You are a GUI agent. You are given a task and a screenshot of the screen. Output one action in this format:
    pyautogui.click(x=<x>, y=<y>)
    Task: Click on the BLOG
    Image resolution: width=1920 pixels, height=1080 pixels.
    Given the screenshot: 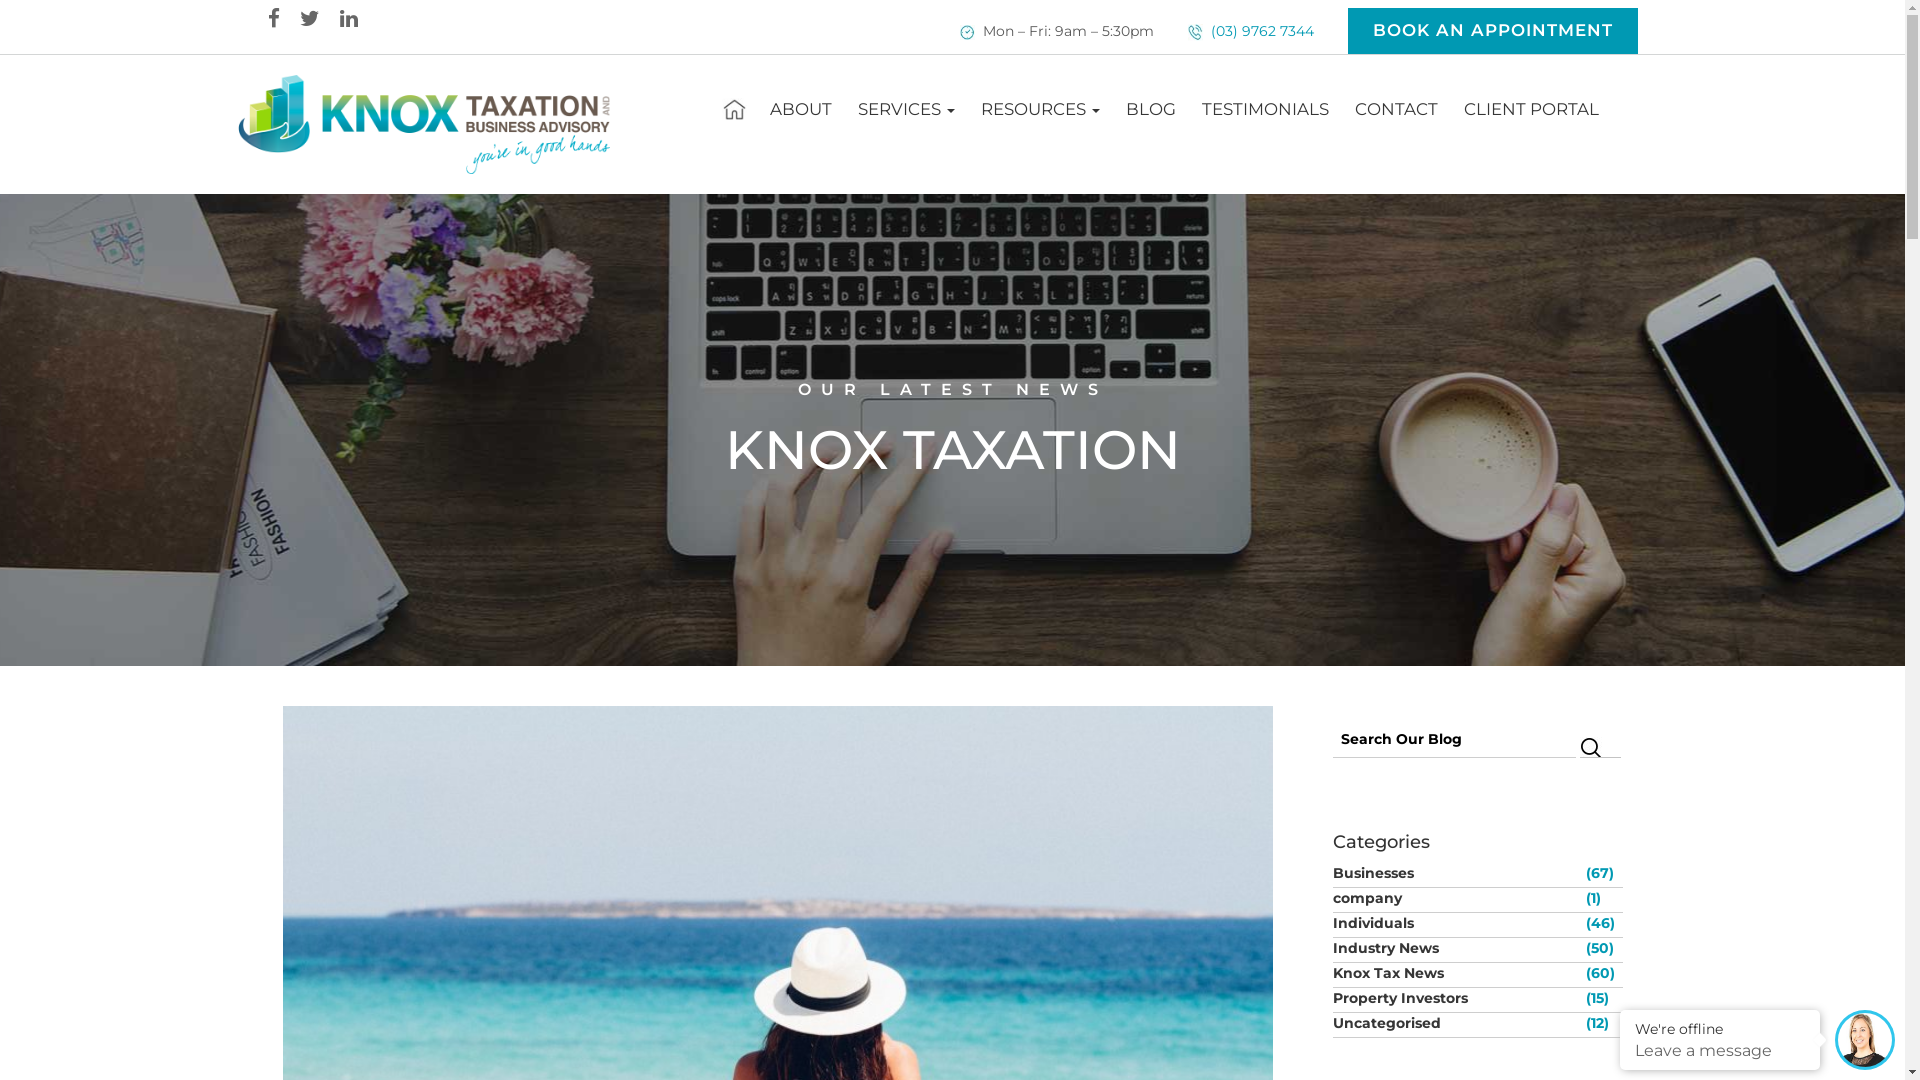 What is the action you would take?
    pyautogui.click(x=1151, y=109)
    